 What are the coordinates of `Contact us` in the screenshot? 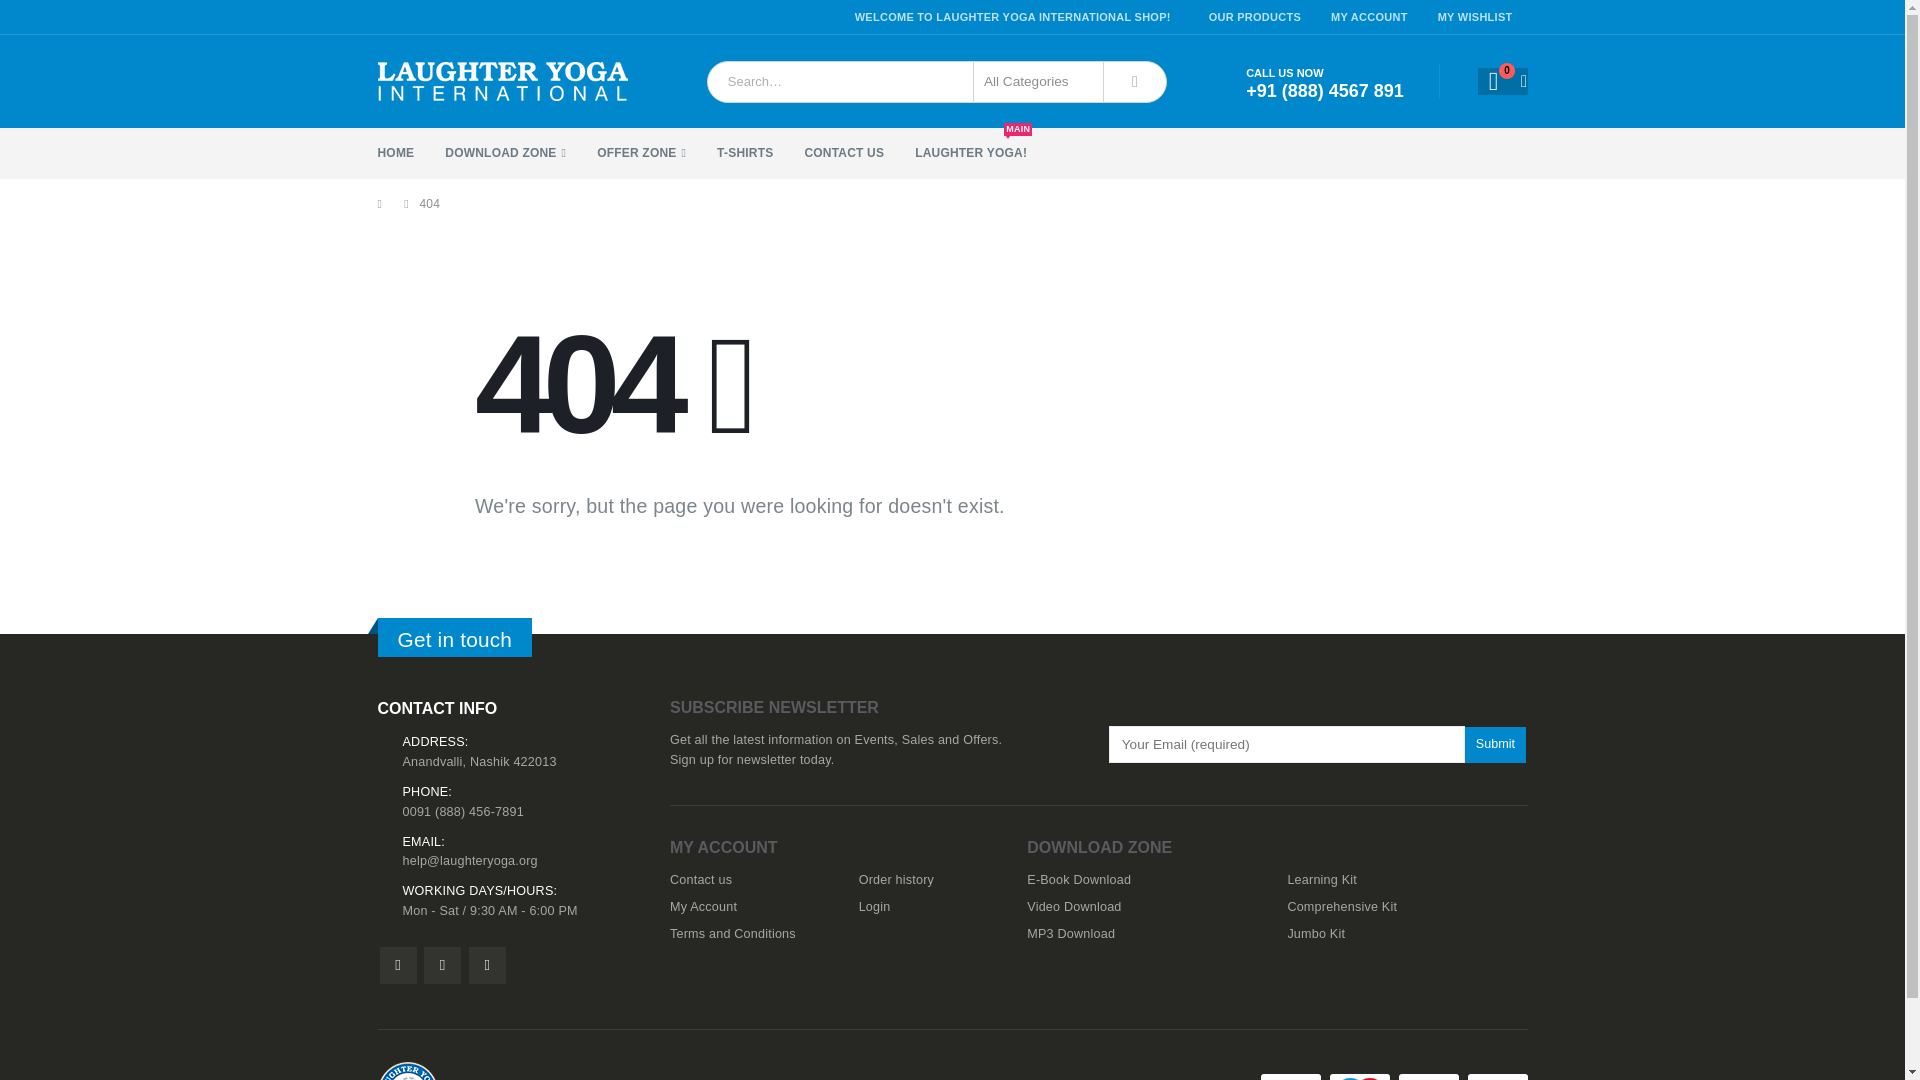 It's located at (700, 879).